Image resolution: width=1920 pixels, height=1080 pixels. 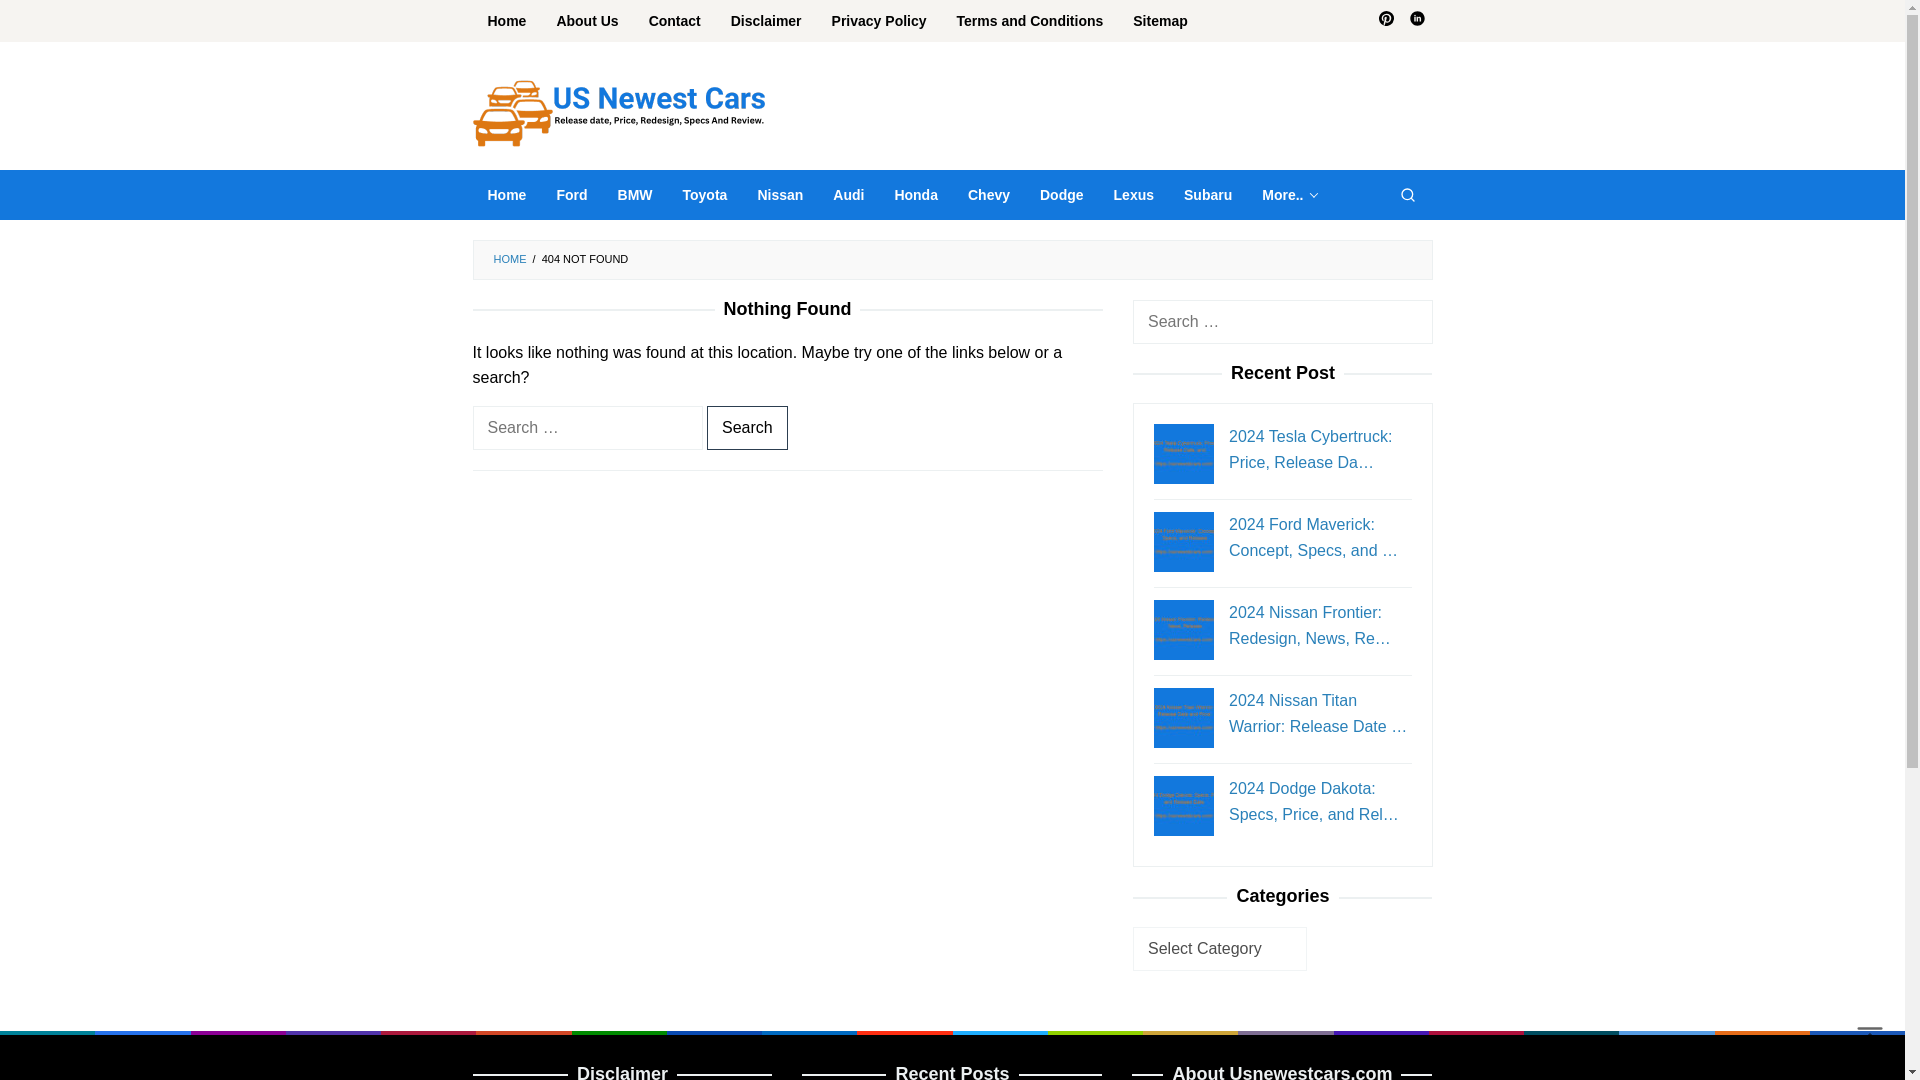 I want to click on Search, so click(x=746, y=428).